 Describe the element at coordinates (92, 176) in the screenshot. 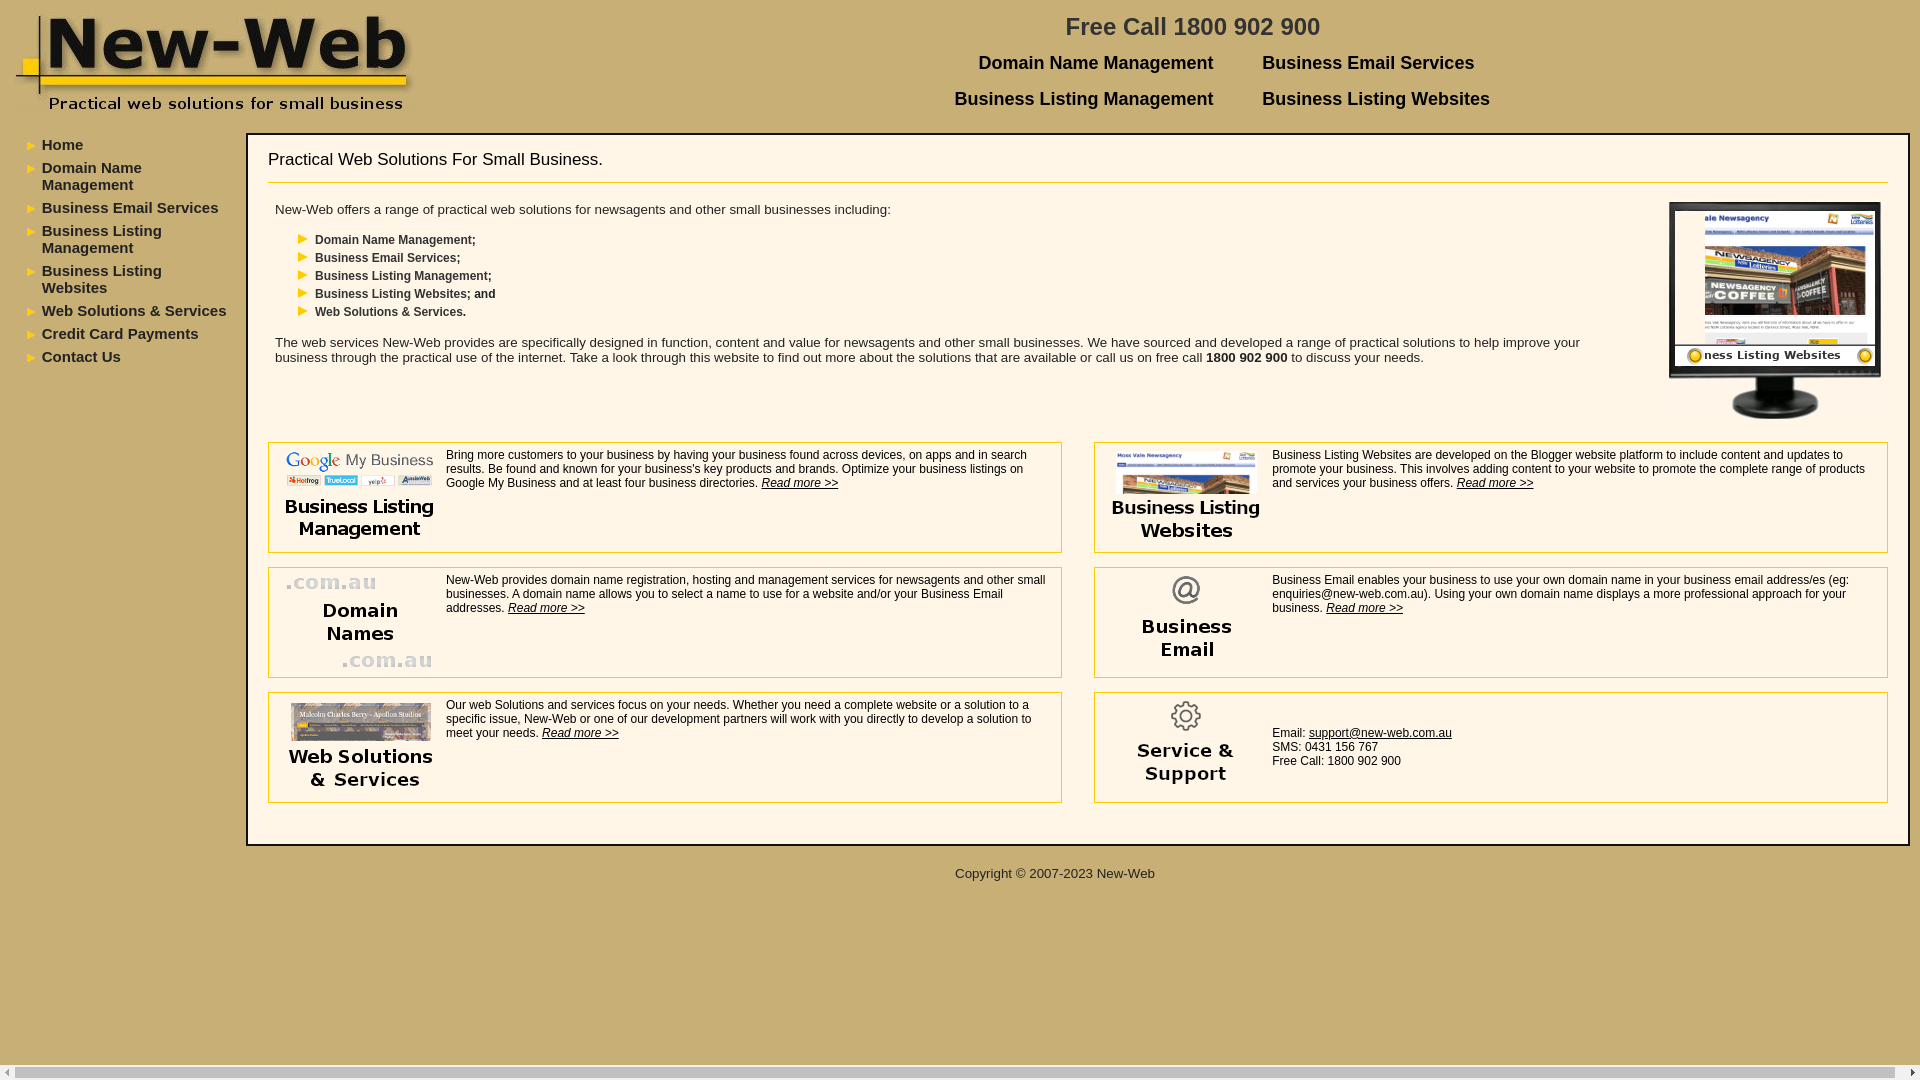

I see `Domain Name Management` at that location.